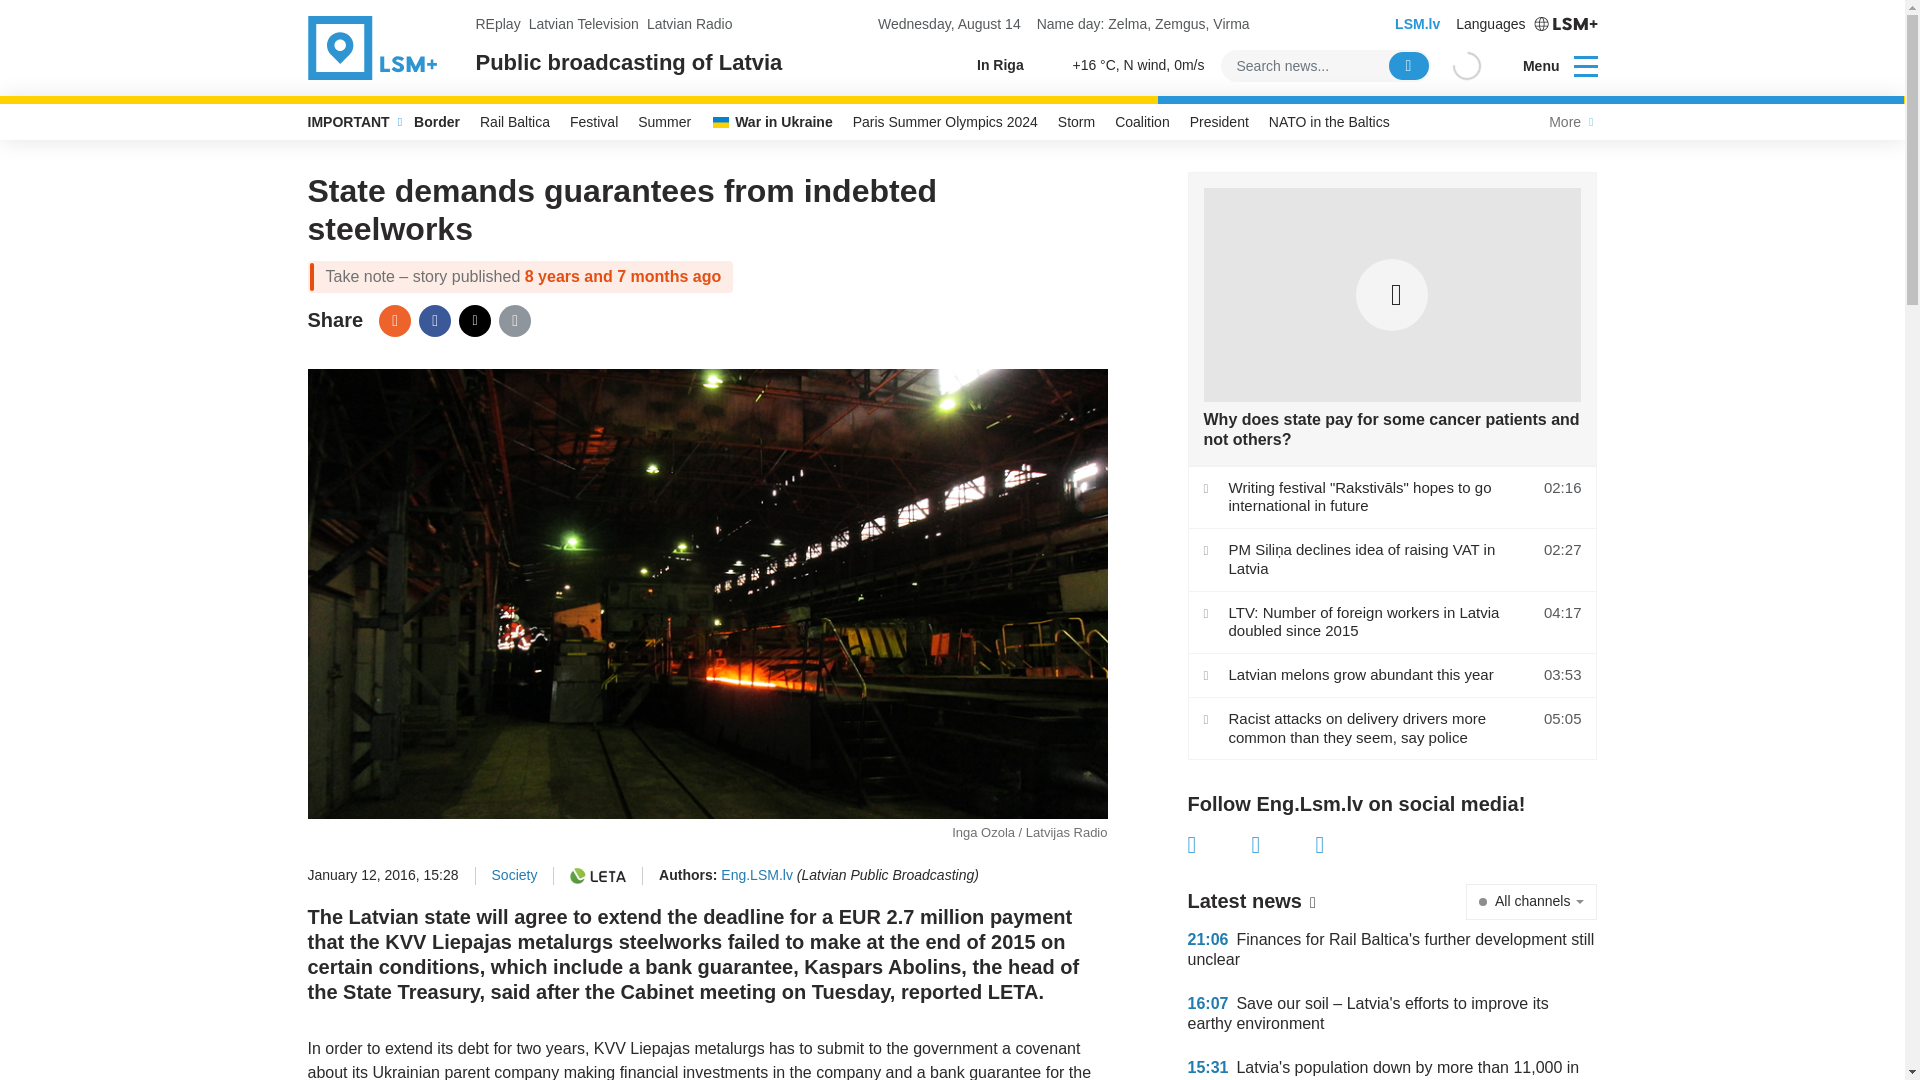 The image size is (1920, 1080). Describe the element at coordinates (1568, 122) in the screenshot. I see `More` at that location.